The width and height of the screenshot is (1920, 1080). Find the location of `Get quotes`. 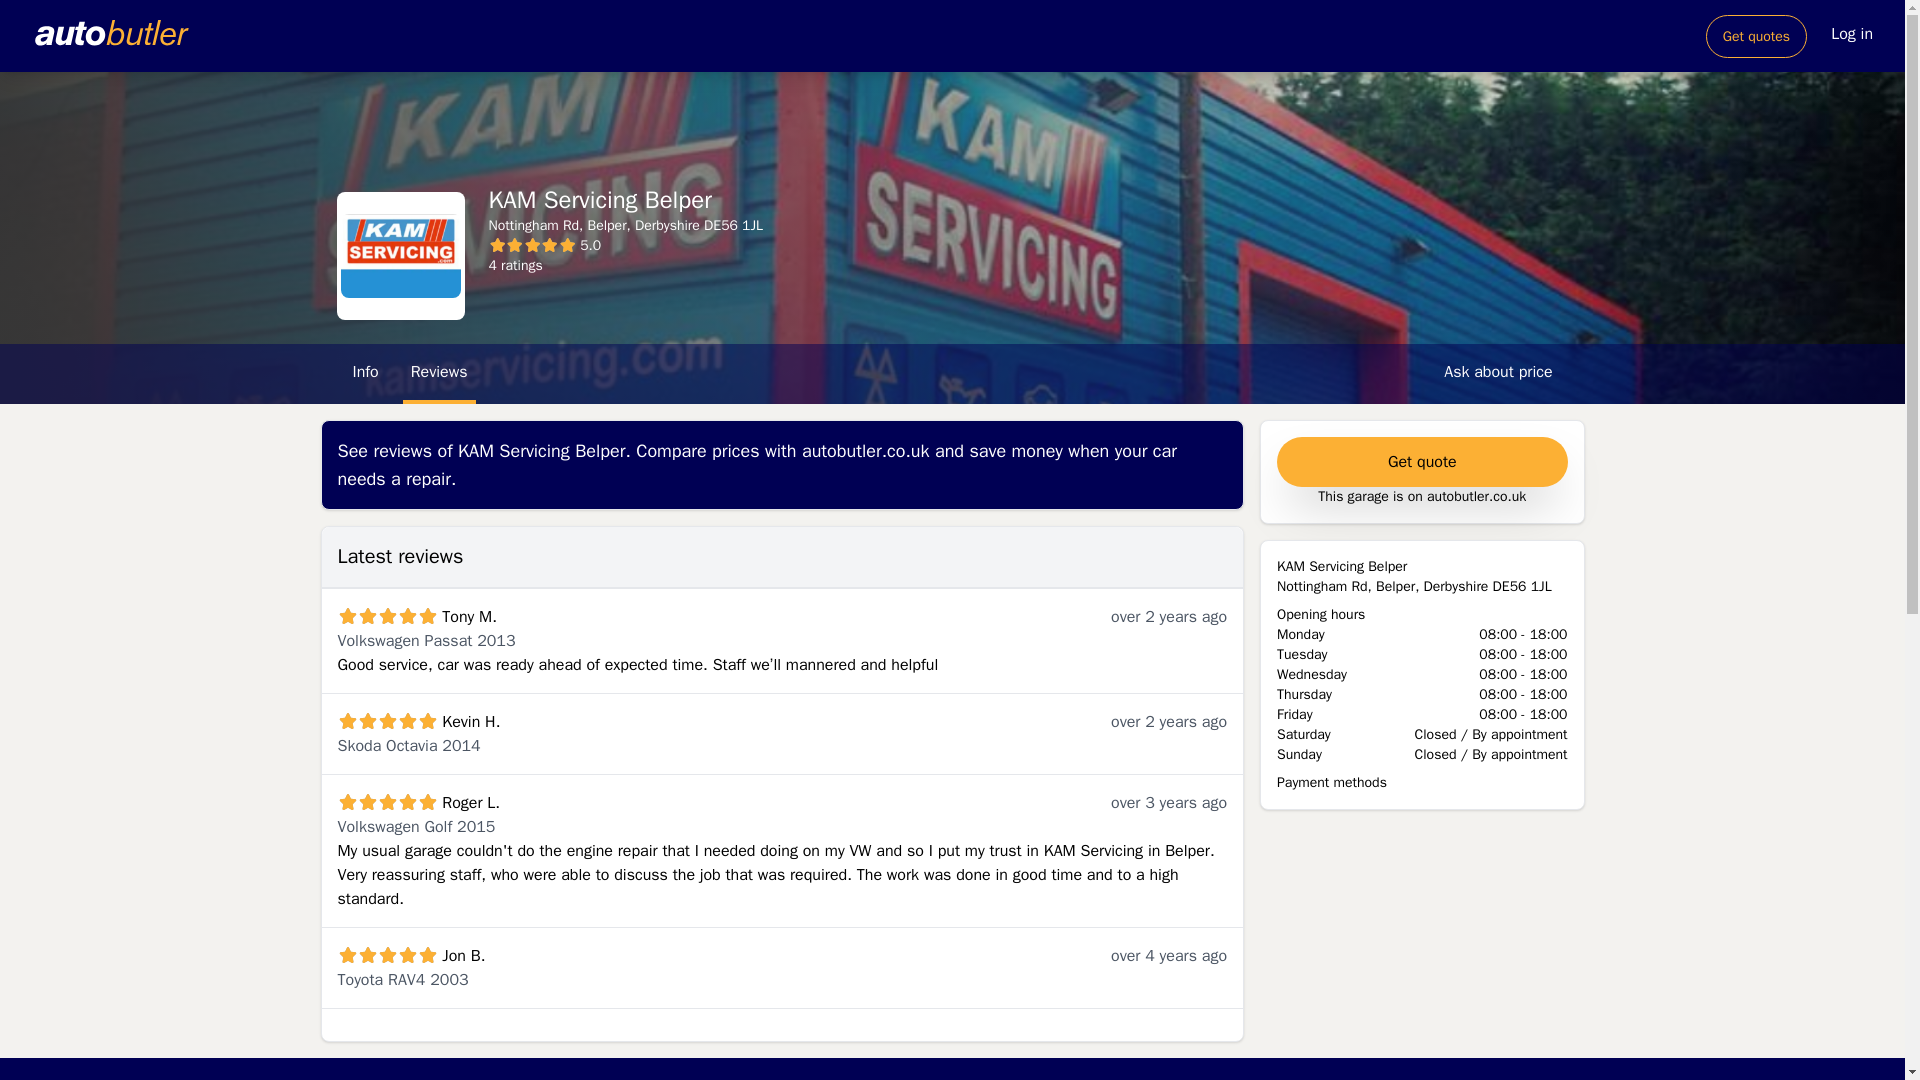

Get quotes is located at coordinates (1756, 36).